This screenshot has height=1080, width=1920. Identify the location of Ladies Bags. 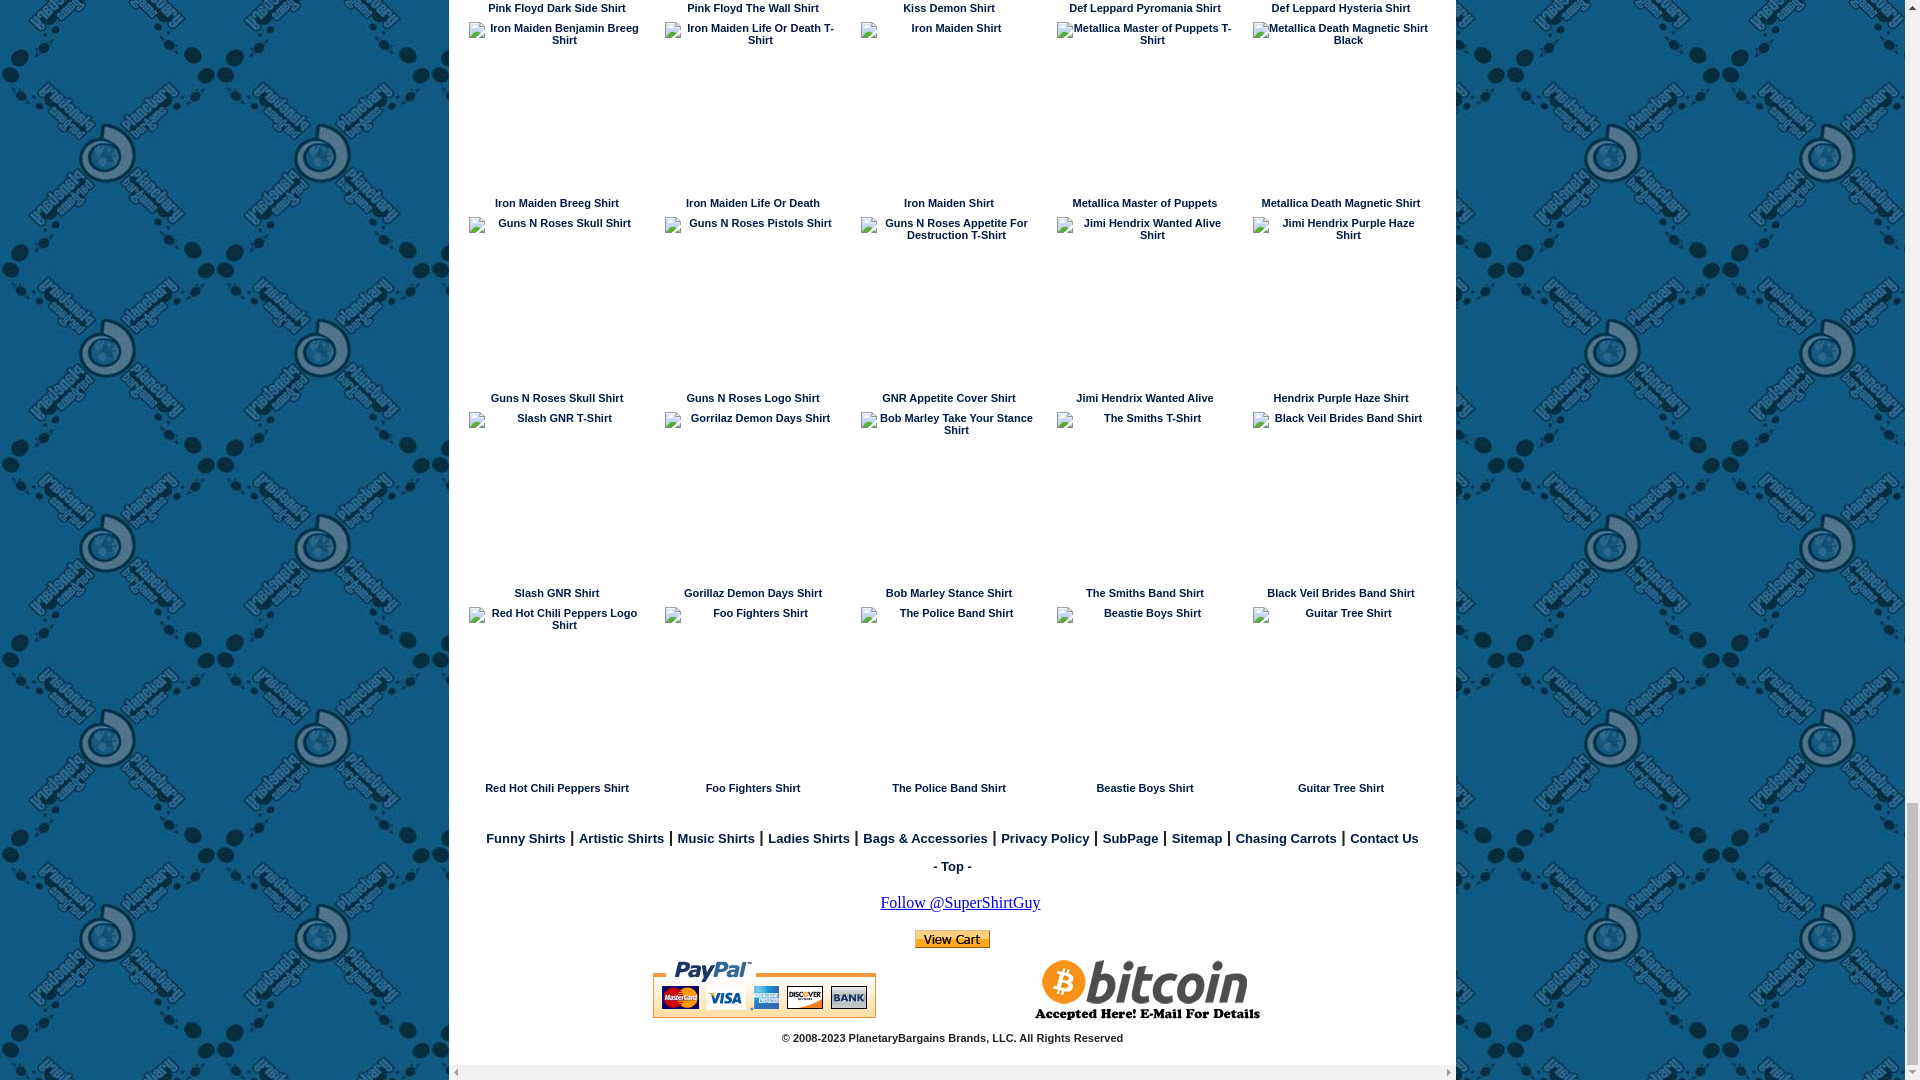
(925, 838).